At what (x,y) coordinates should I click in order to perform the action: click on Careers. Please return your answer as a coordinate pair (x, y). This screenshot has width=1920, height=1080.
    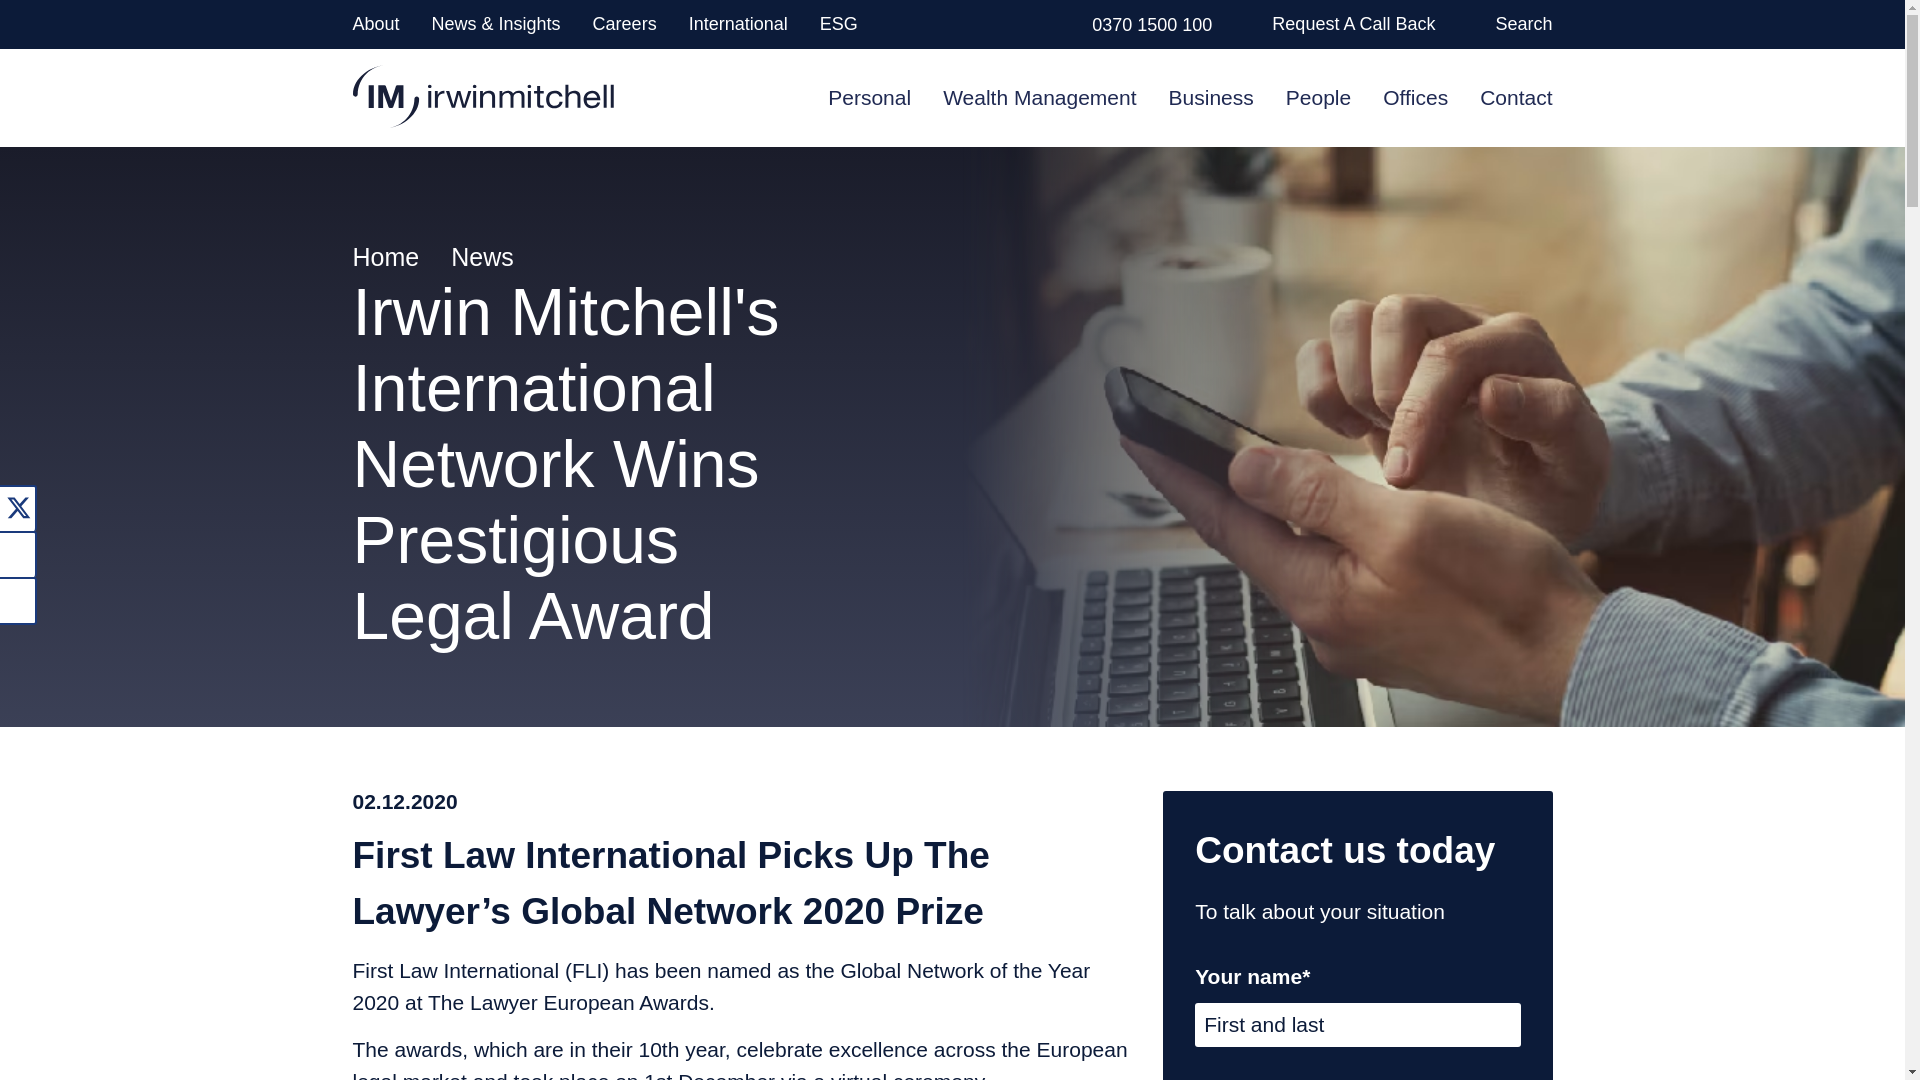
    Looking at the image, I should click on (624, 24).